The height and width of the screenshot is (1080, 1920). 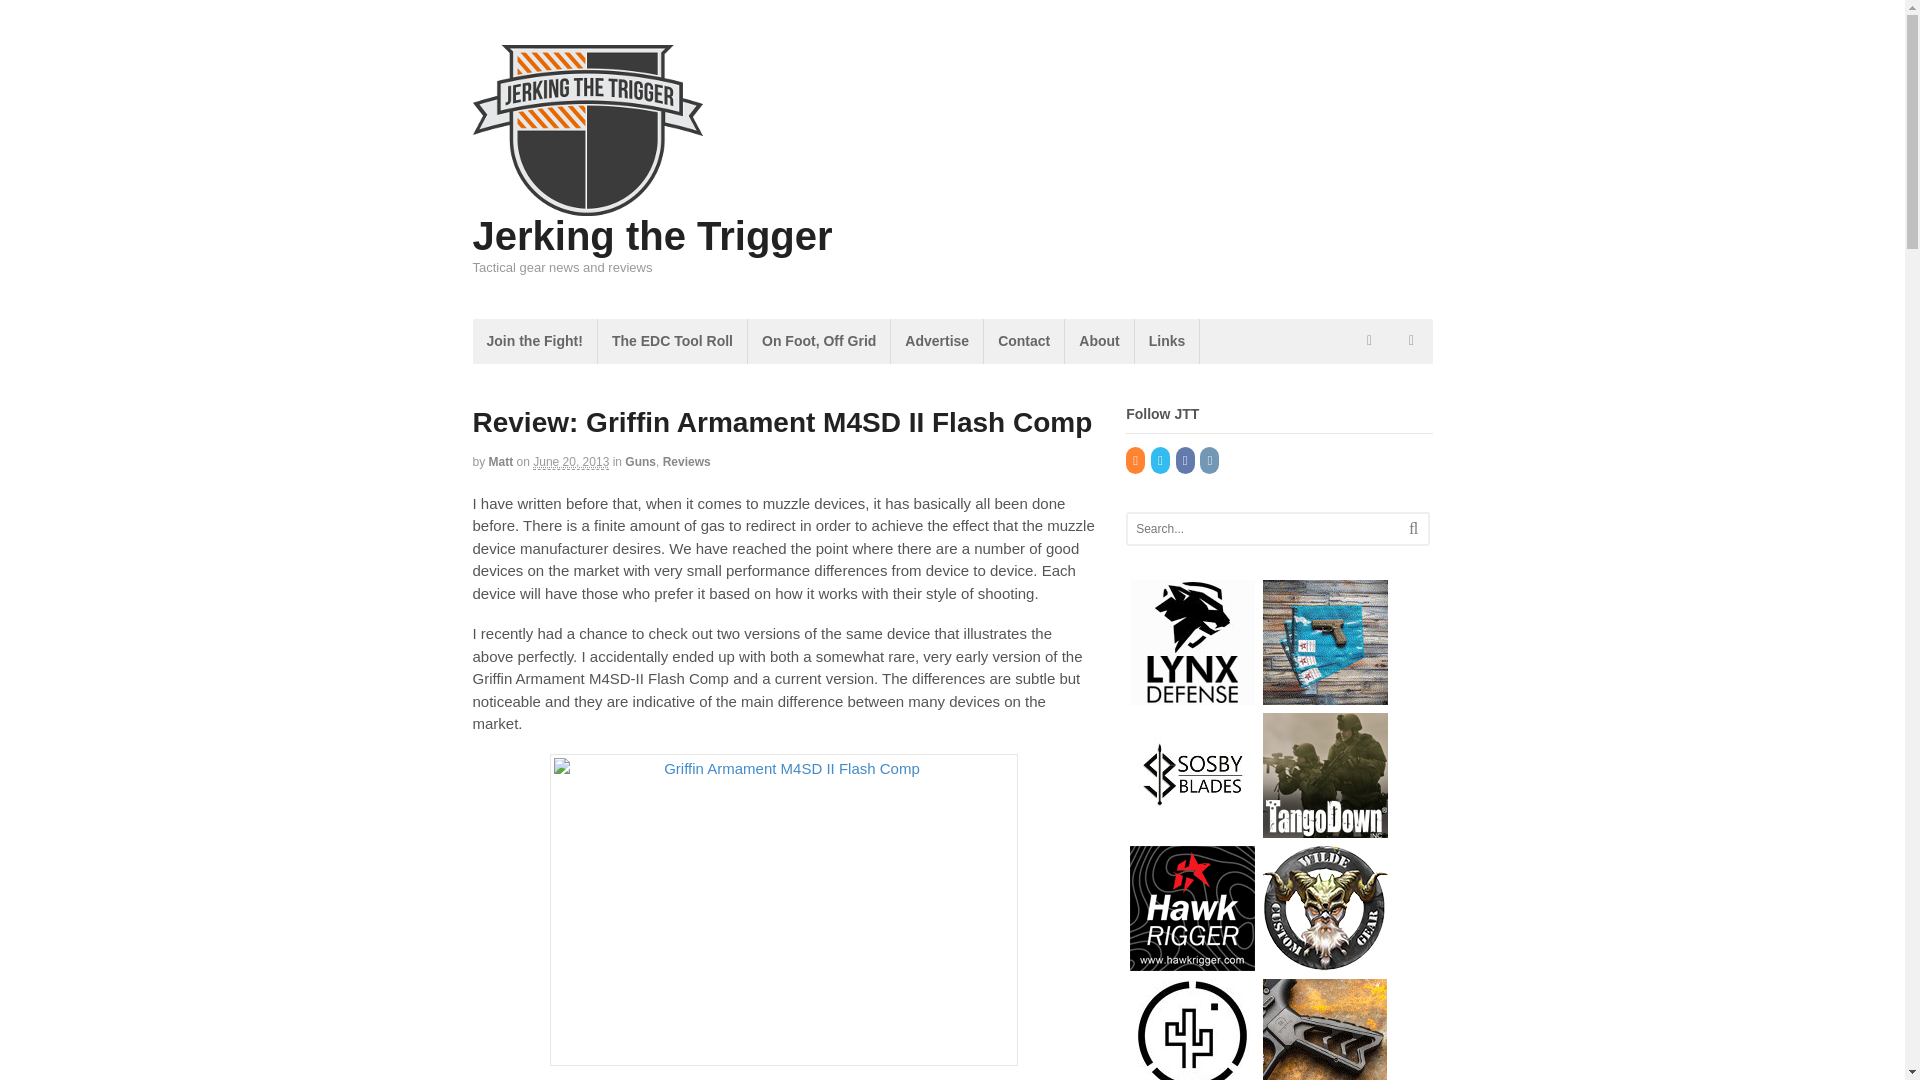 I want to click on View all items in Guns, so click(x=640, y=461).